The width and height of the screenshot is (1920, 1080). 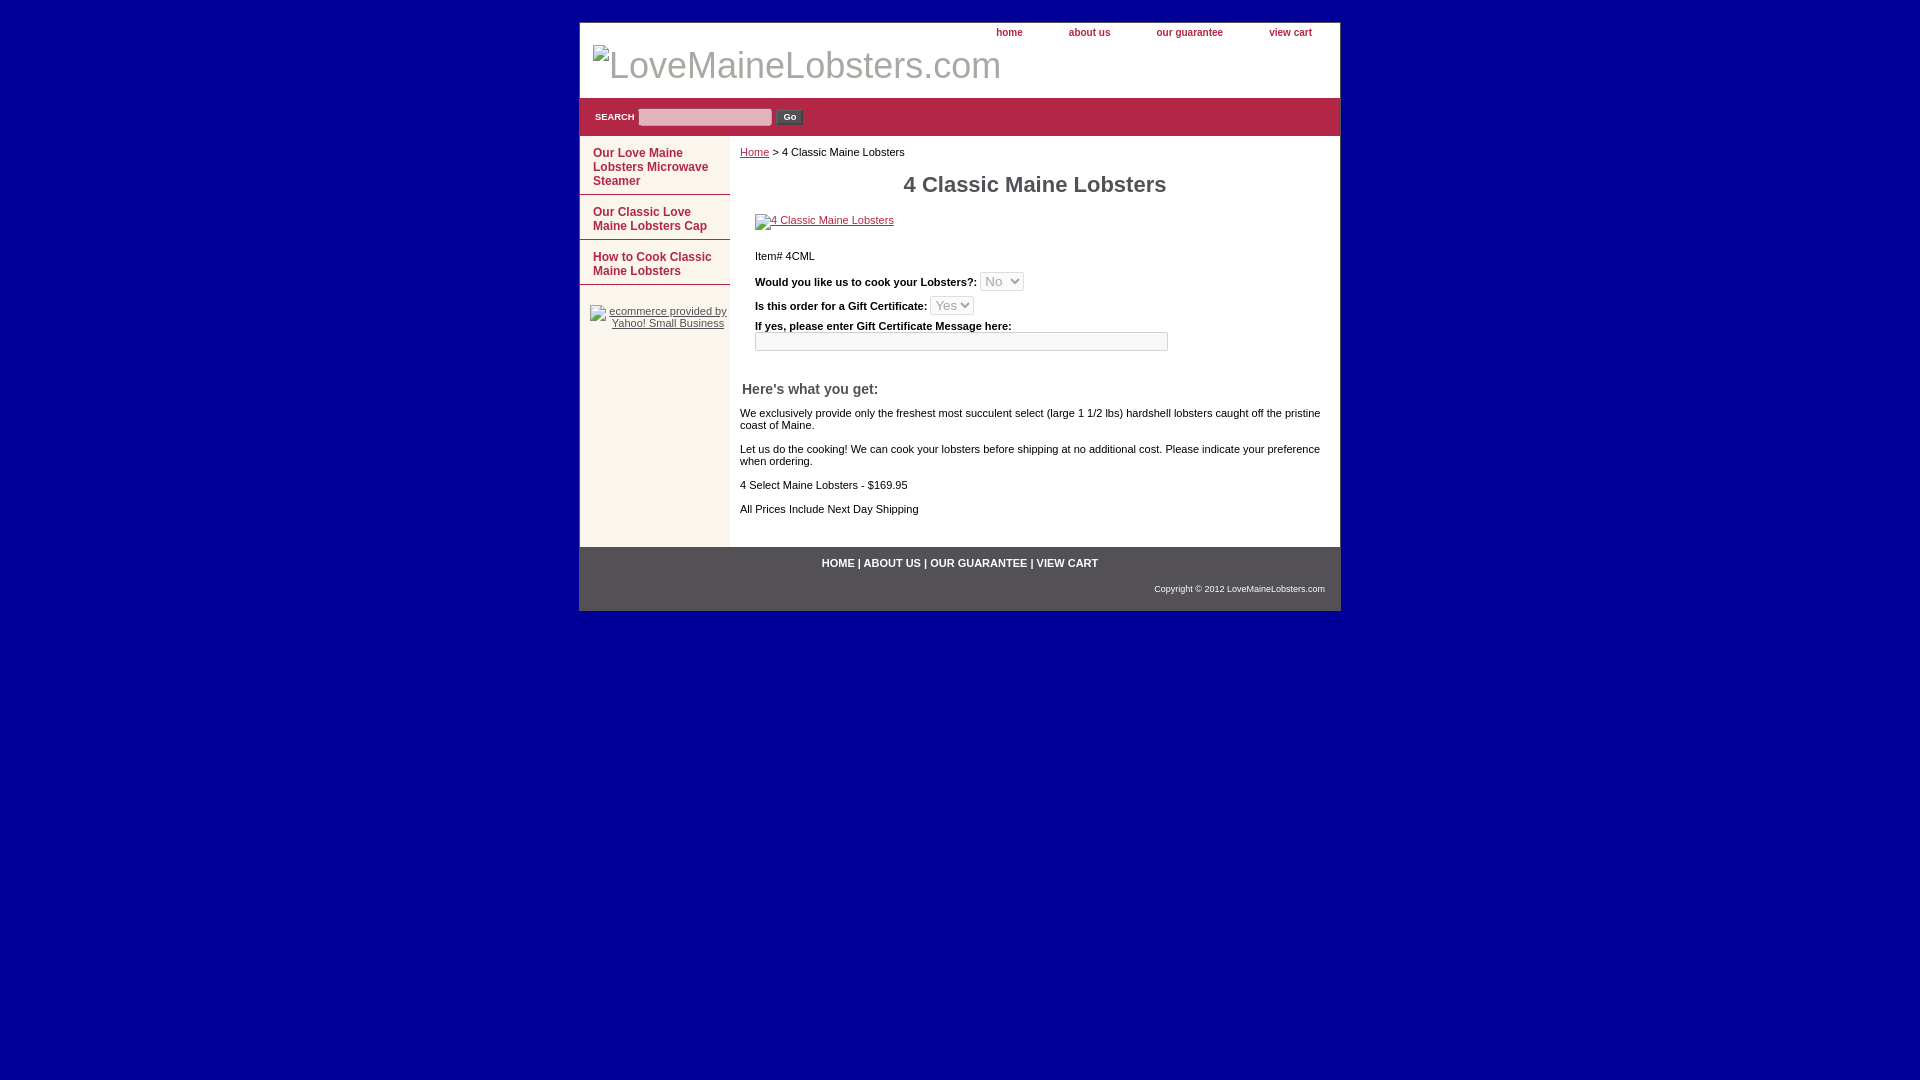 I want to click on Go, so click(x=788, y=117).